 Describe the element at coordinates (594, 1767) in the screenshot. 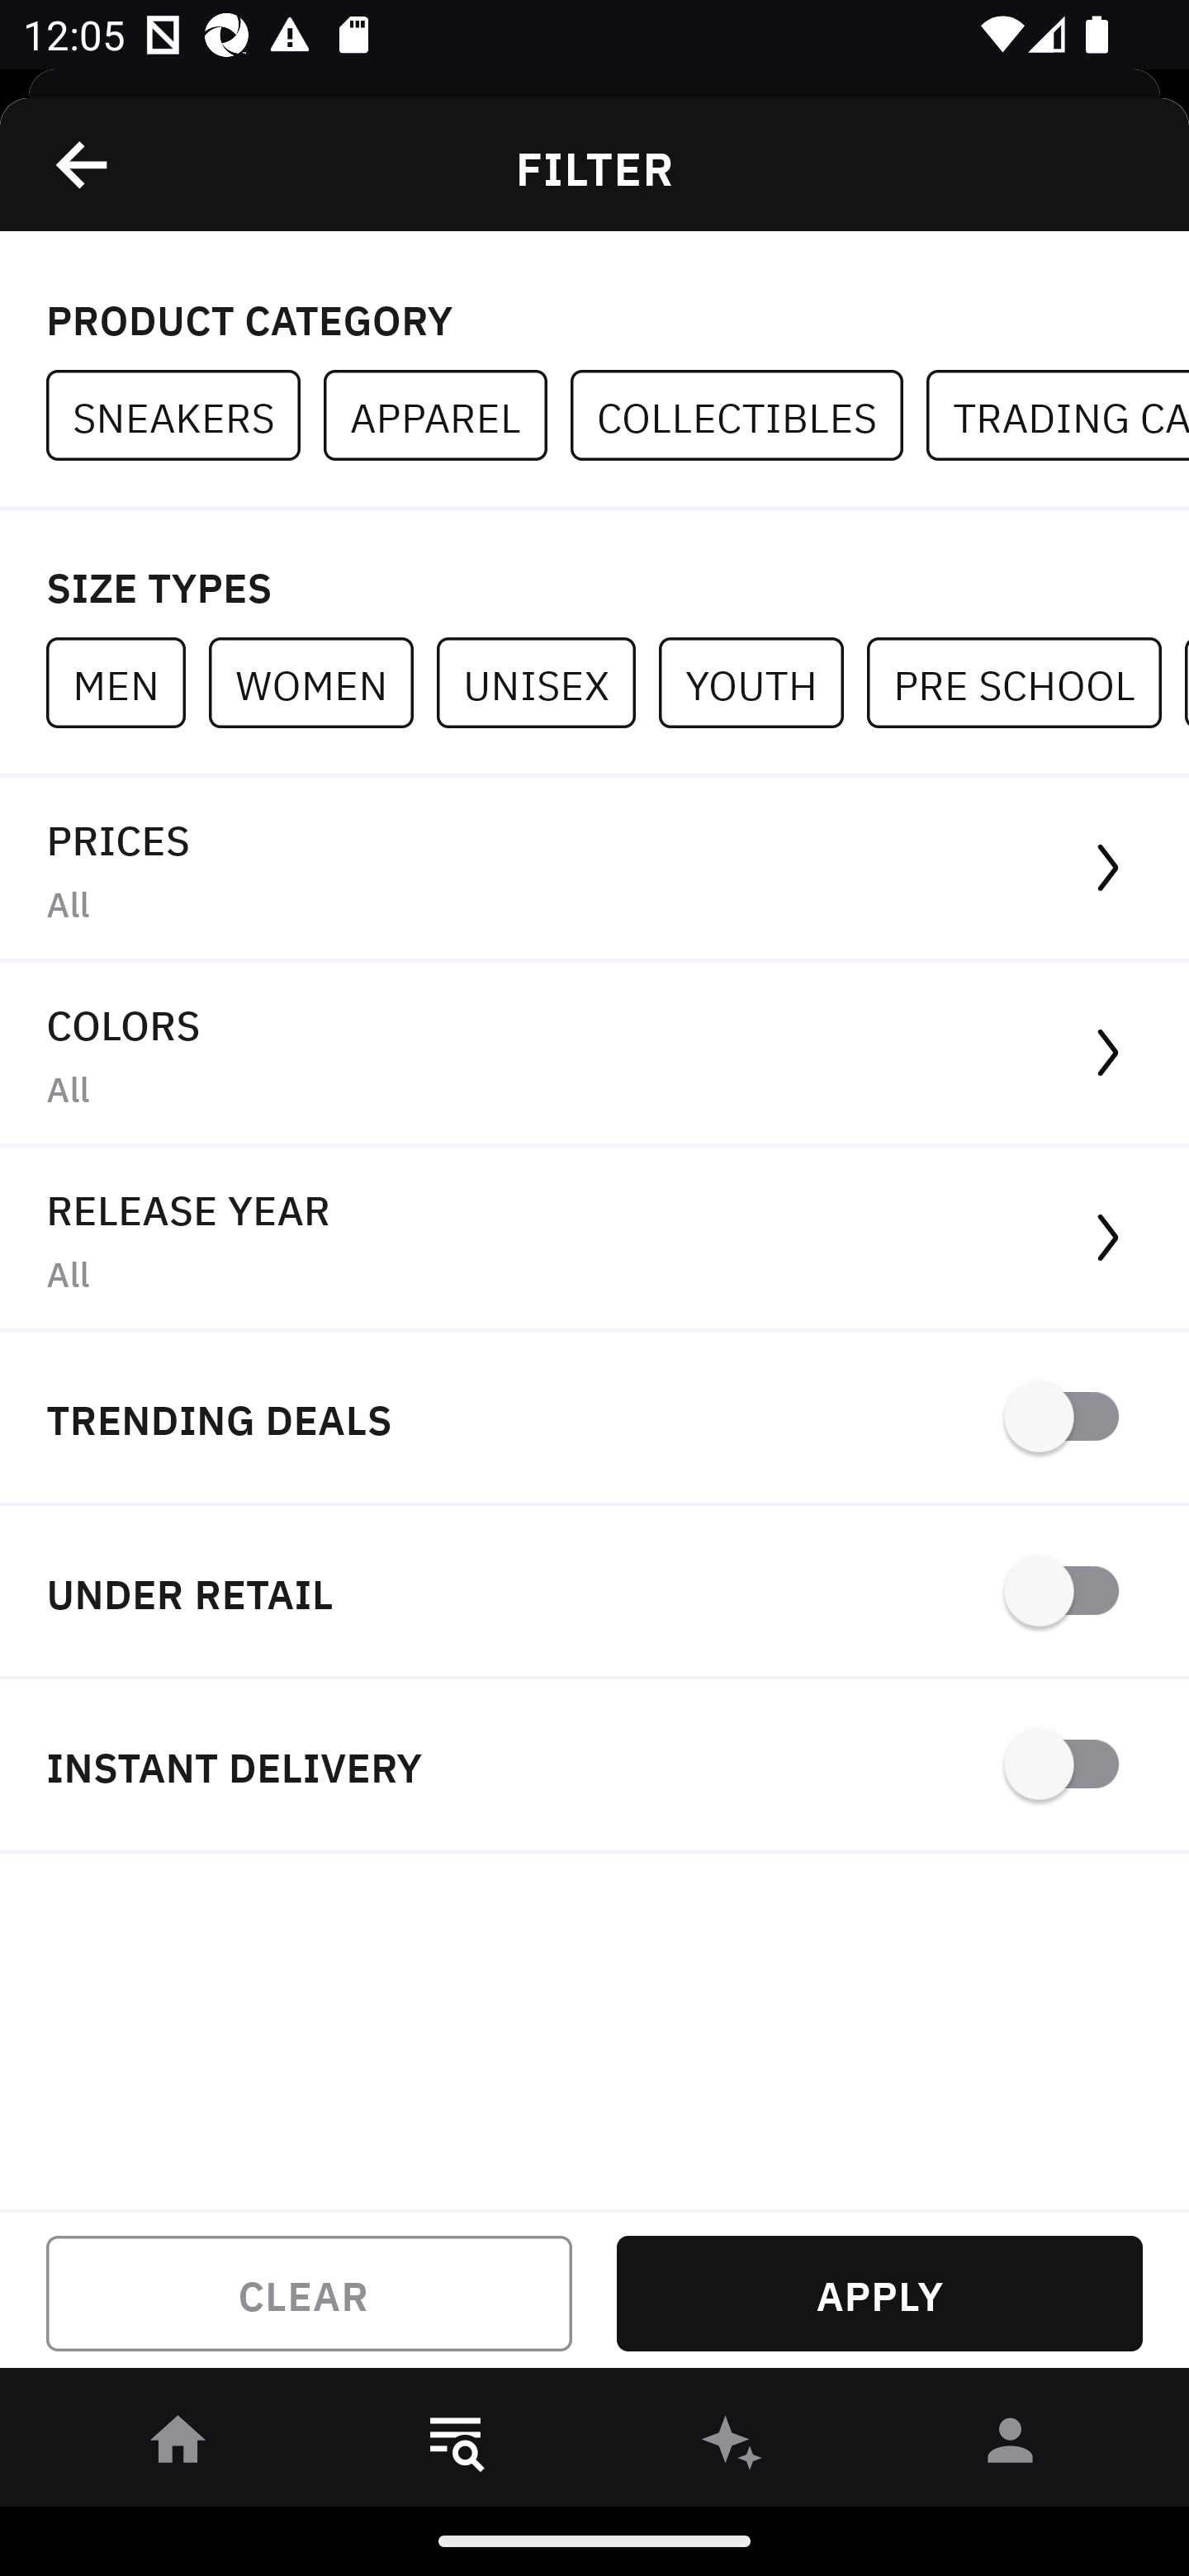

I see `INSTANT DELIVERY` at that location.